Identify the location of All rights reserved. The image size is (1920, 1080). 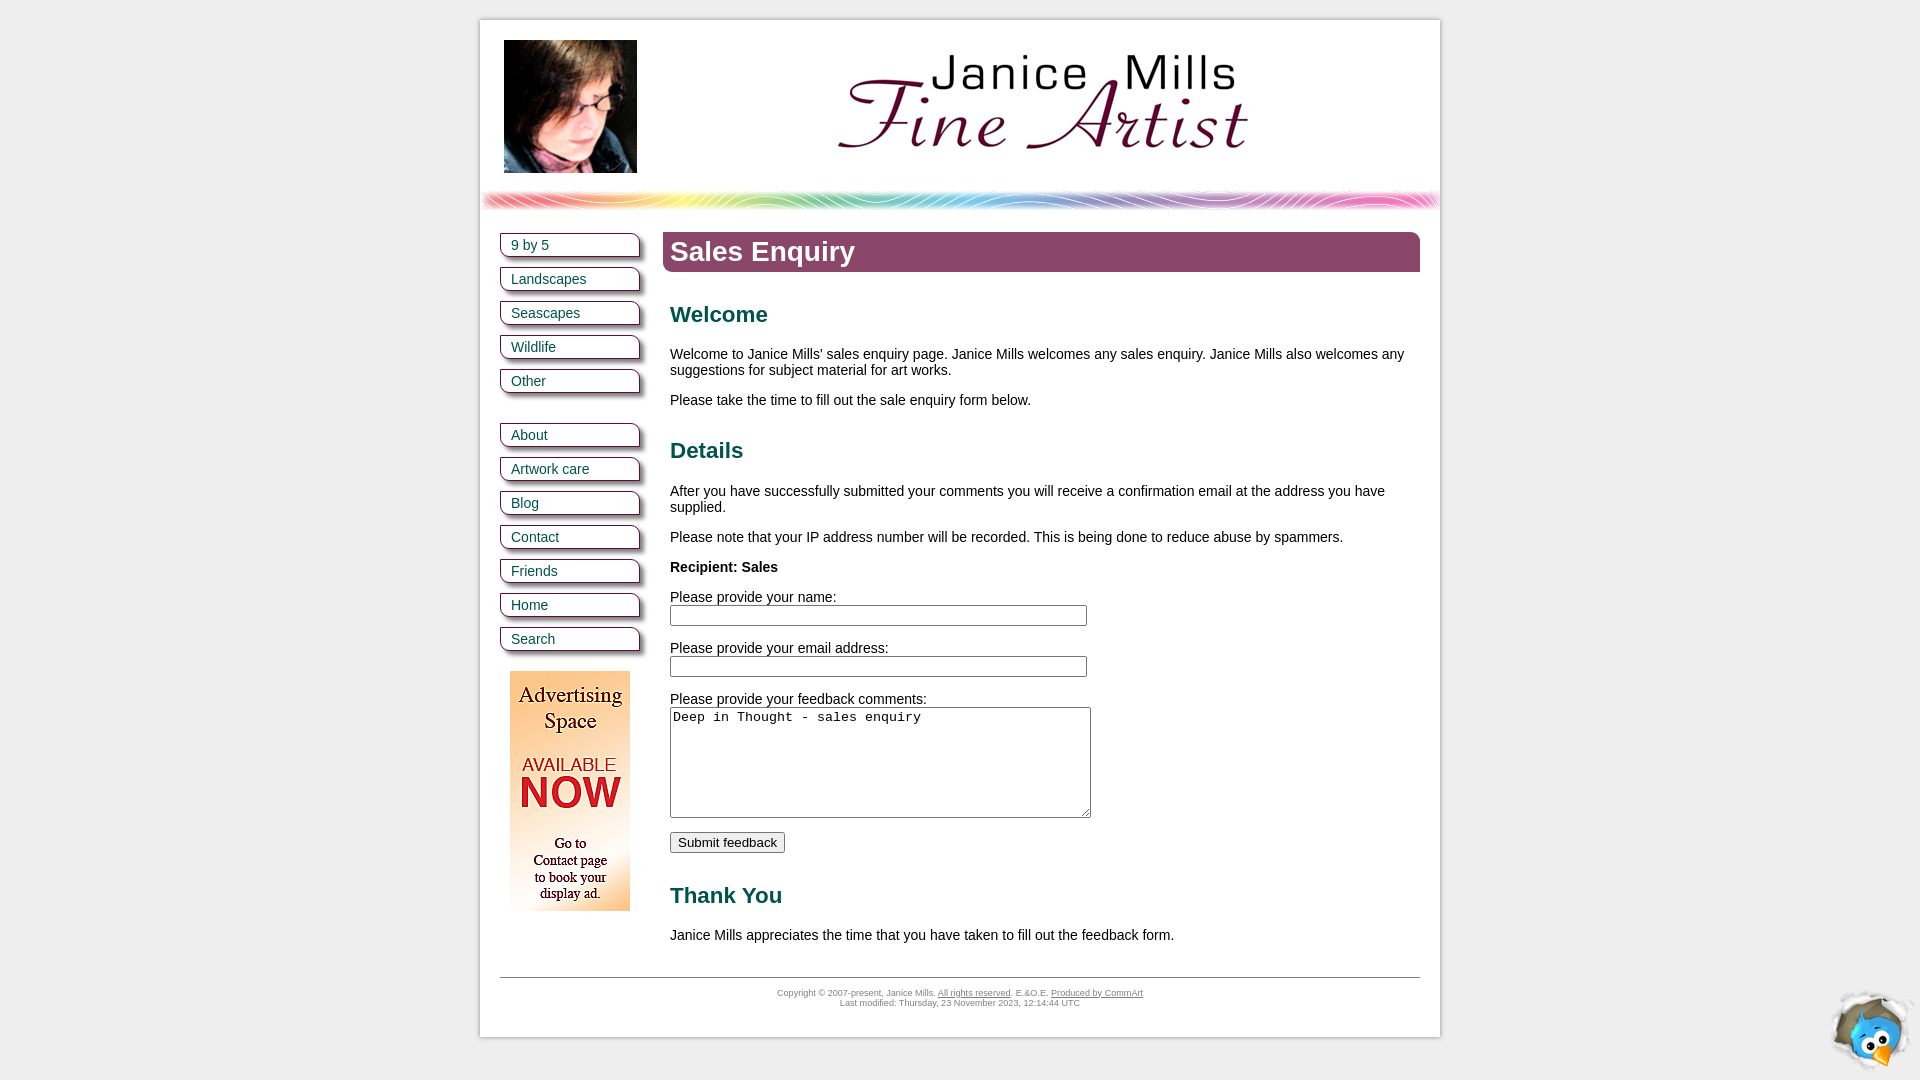
(974, 993).